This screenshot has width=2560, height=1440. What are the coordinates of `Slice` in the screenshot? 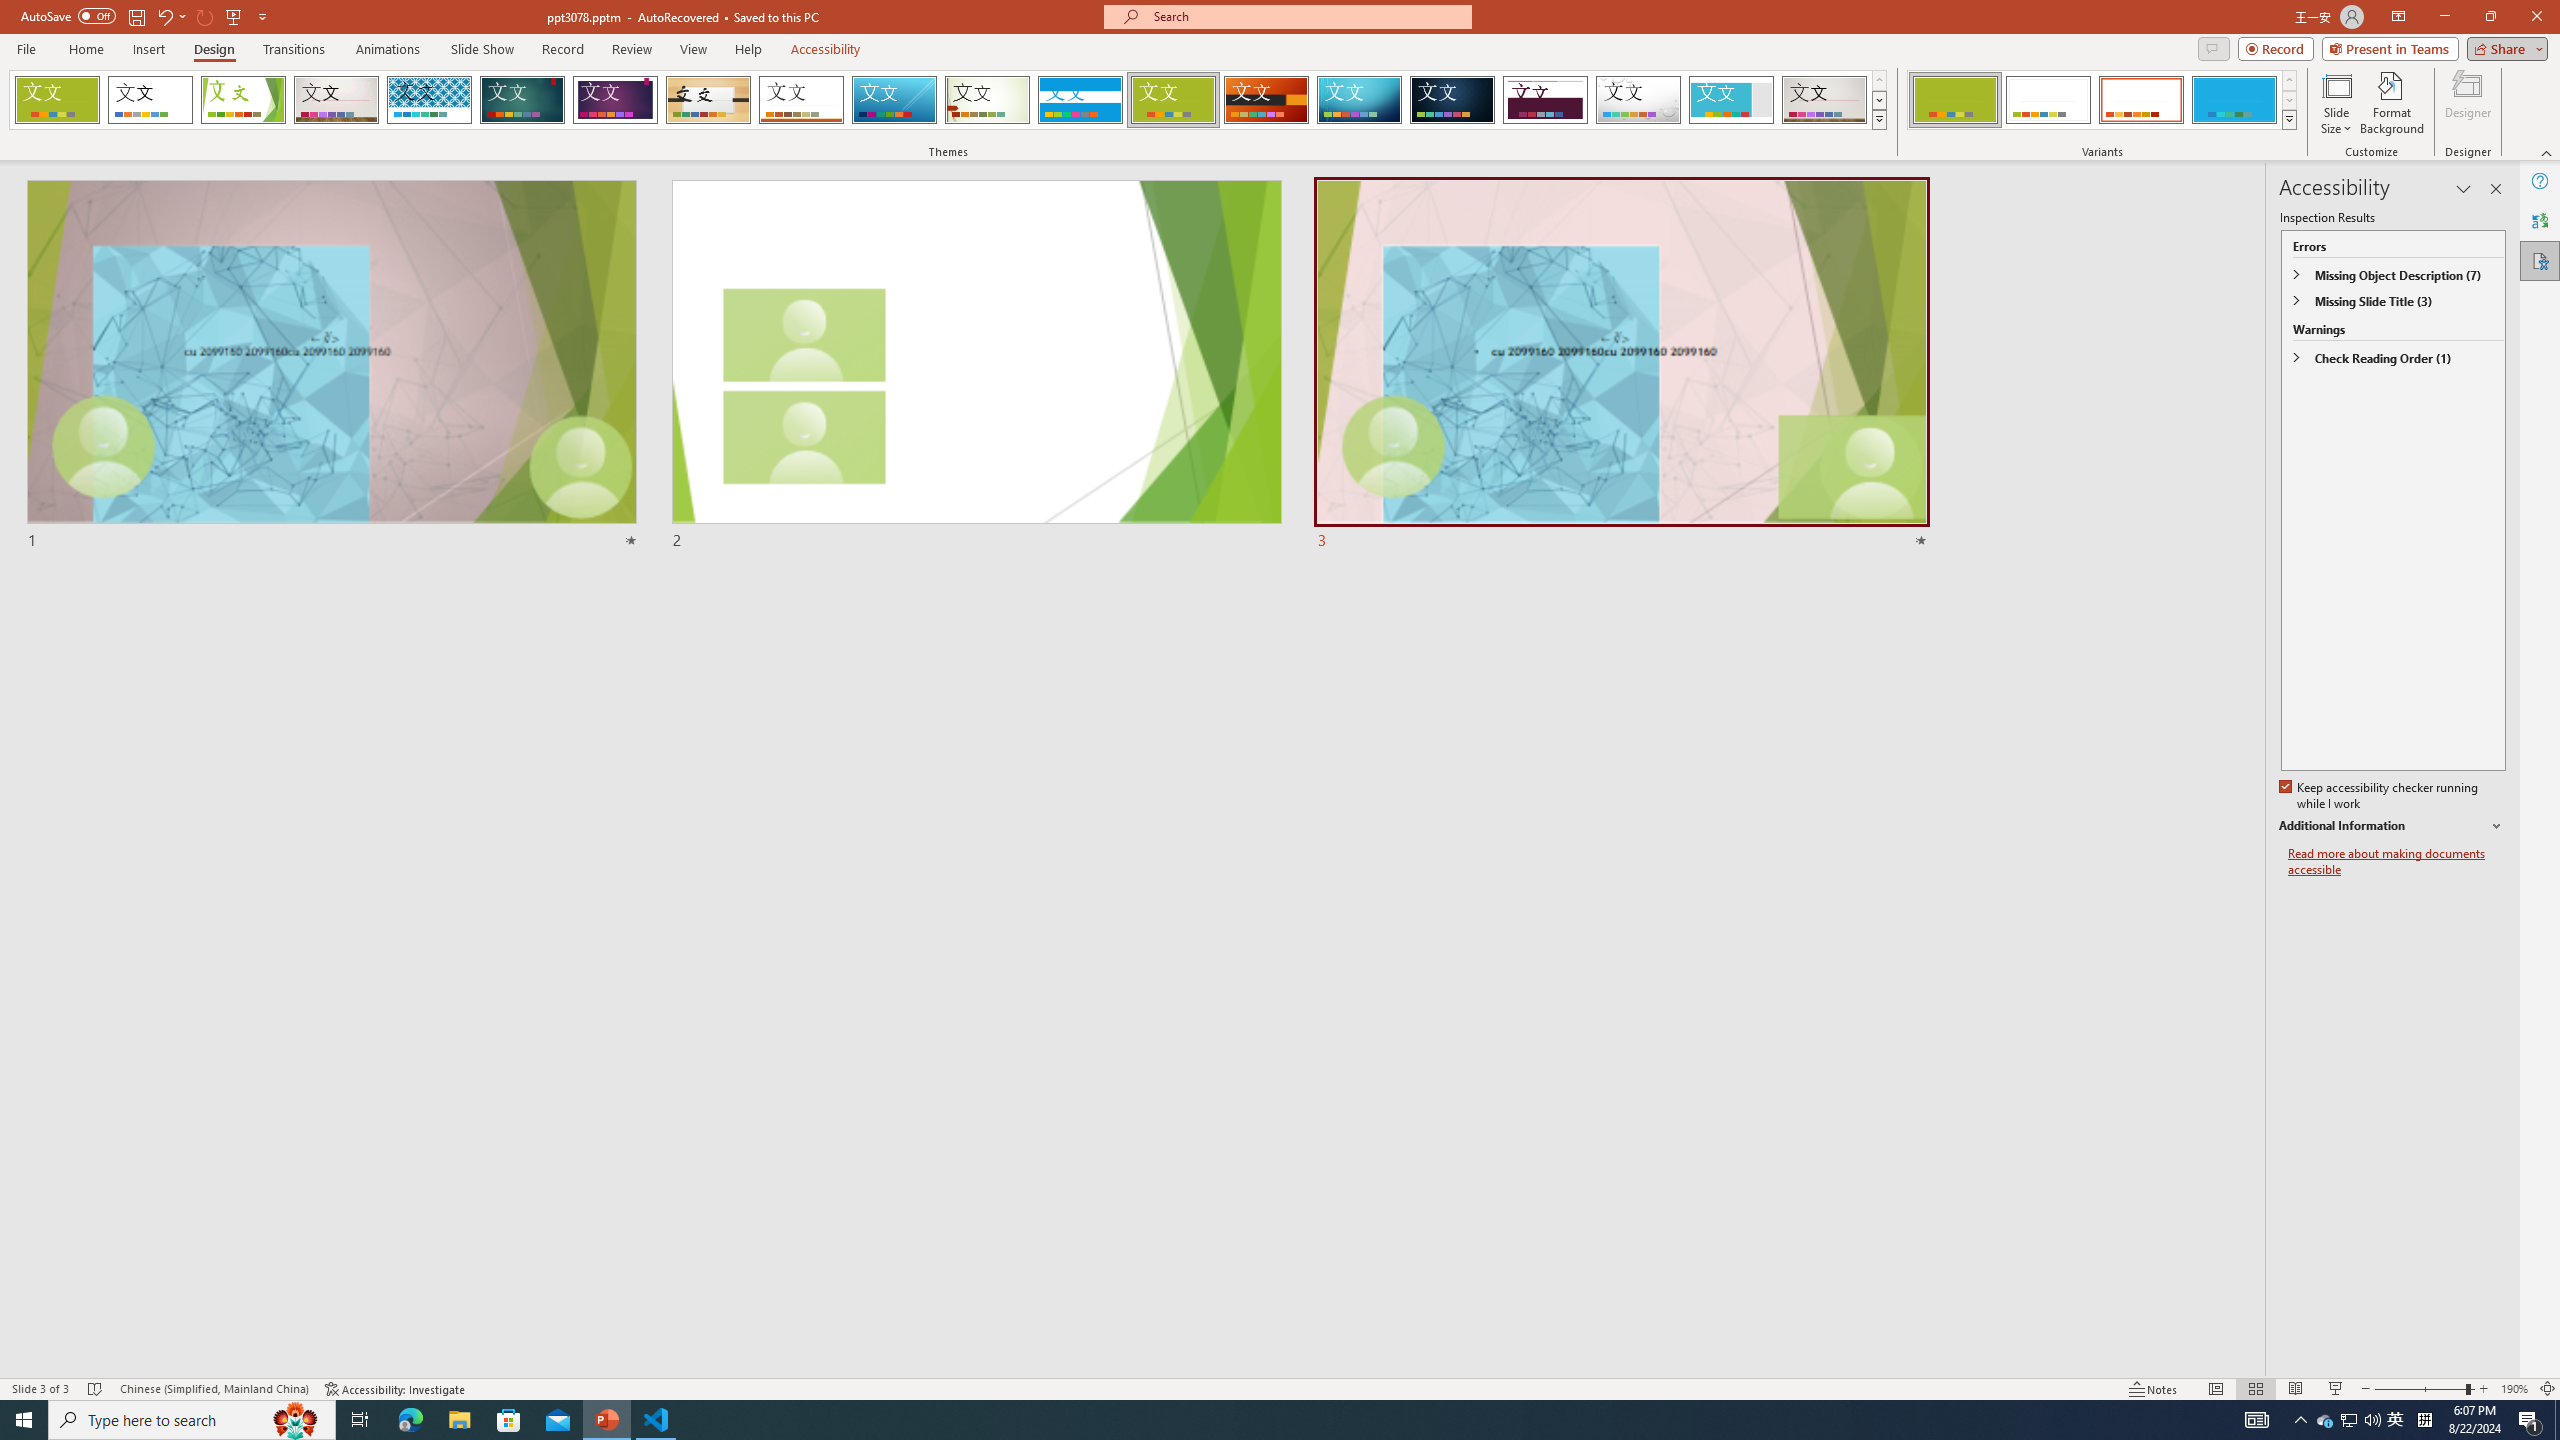 It's located at (894, 100).